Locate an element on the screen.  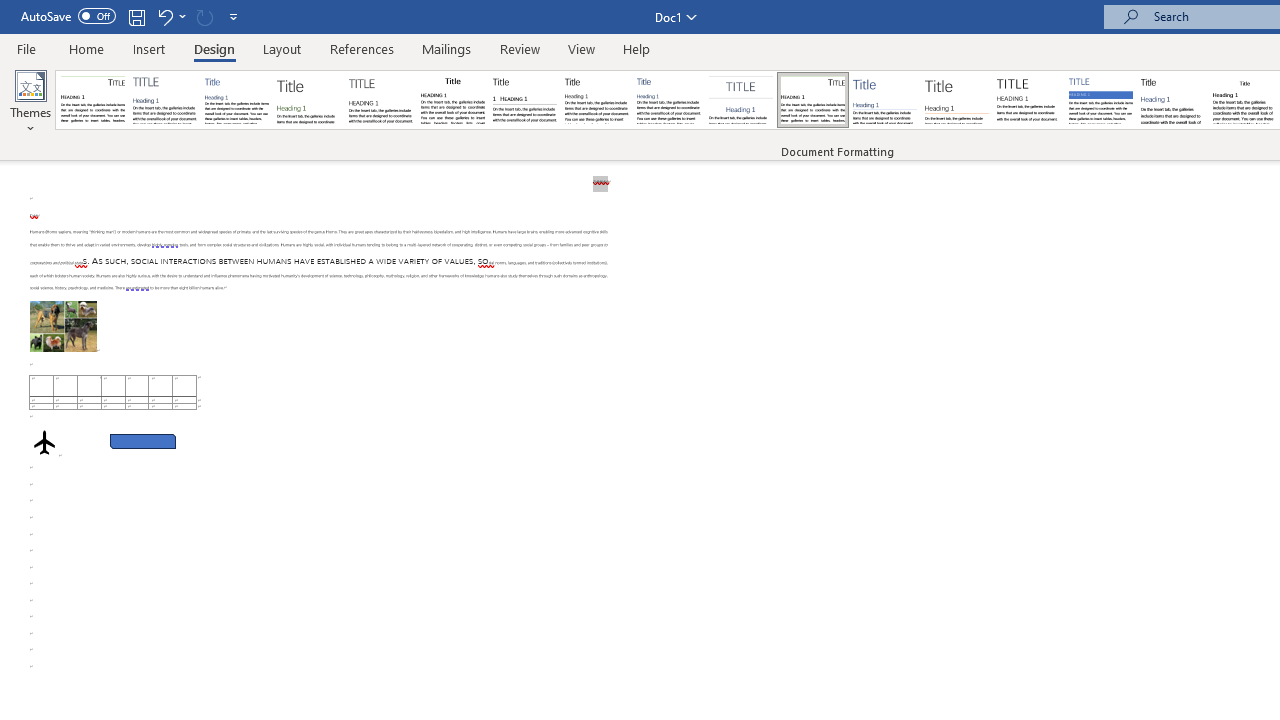
File Tab is located at coordinates (26, 48).